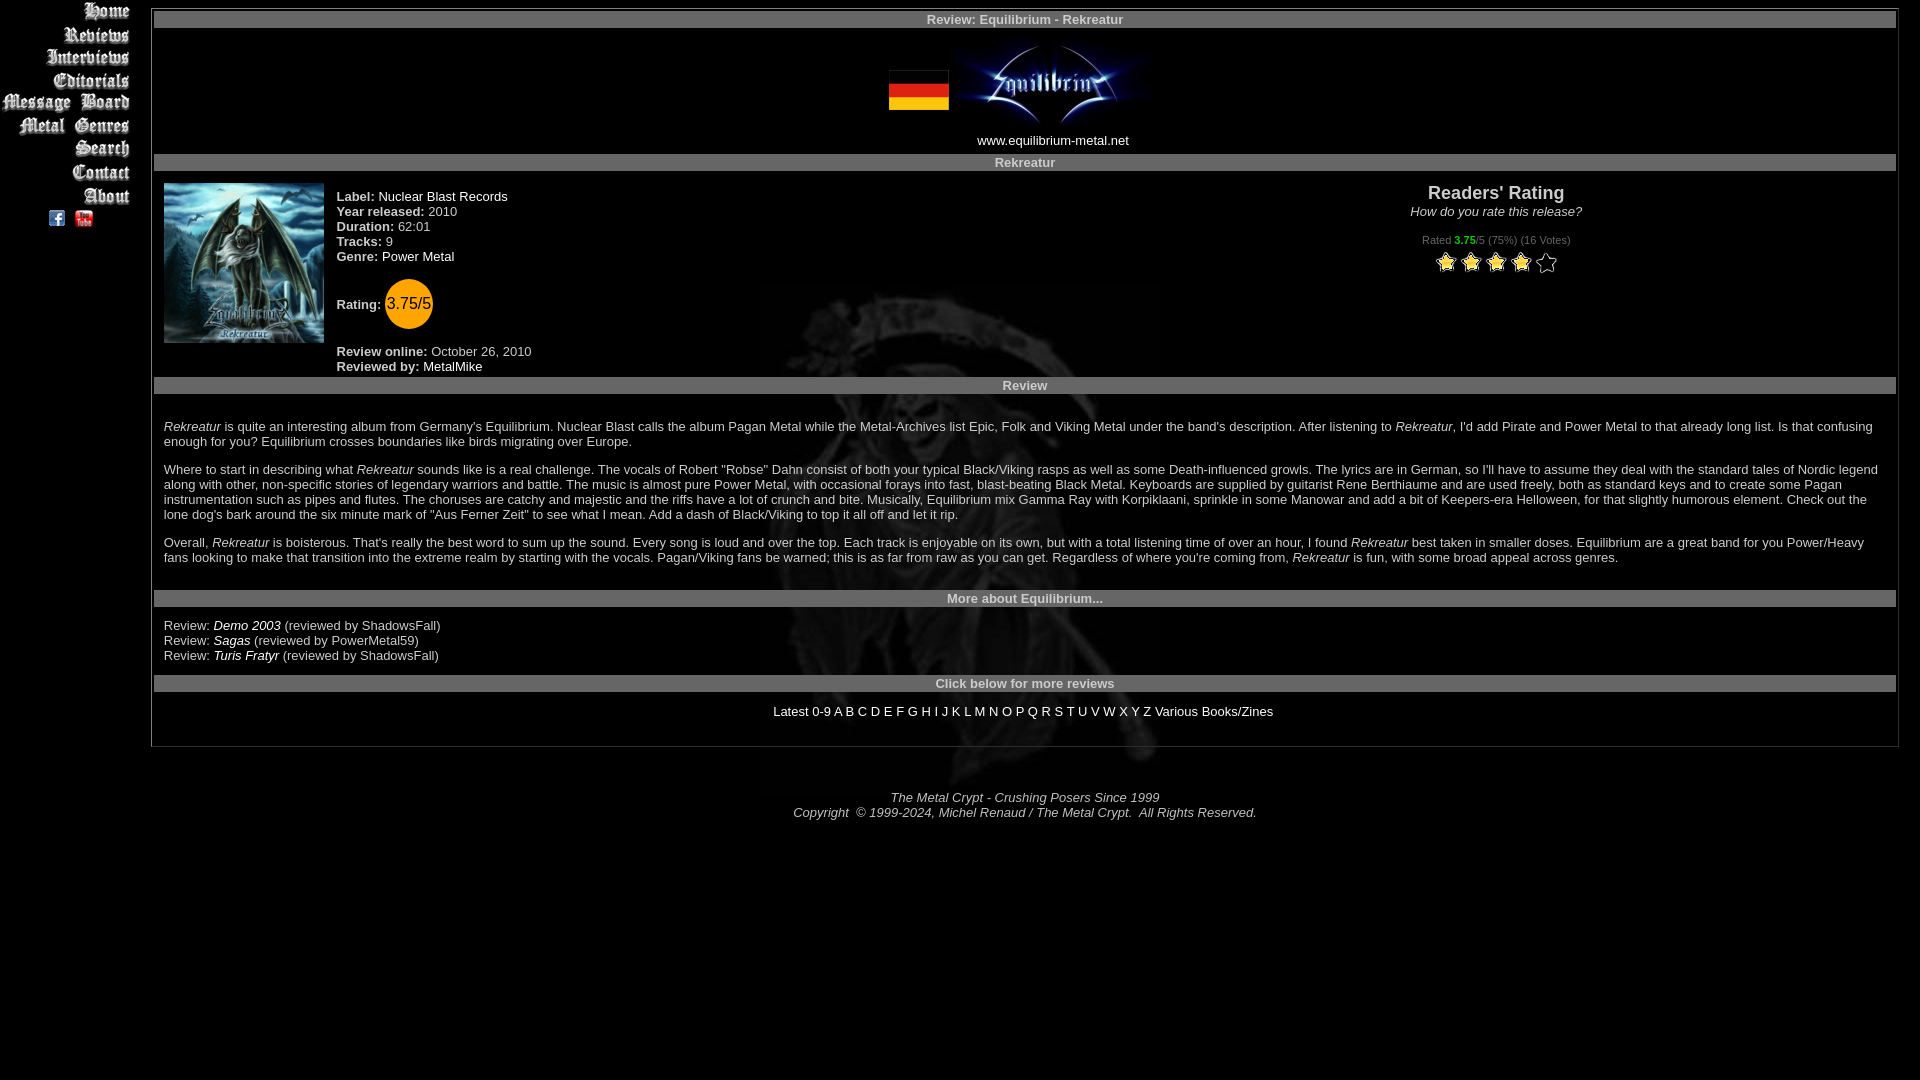 This screenshot has height=1080, width=1920. What do you see at coordinates (68, 102) in the screenshot?
I see `Discuss Metal and Other Stuff` at bounding box center [68, 102].